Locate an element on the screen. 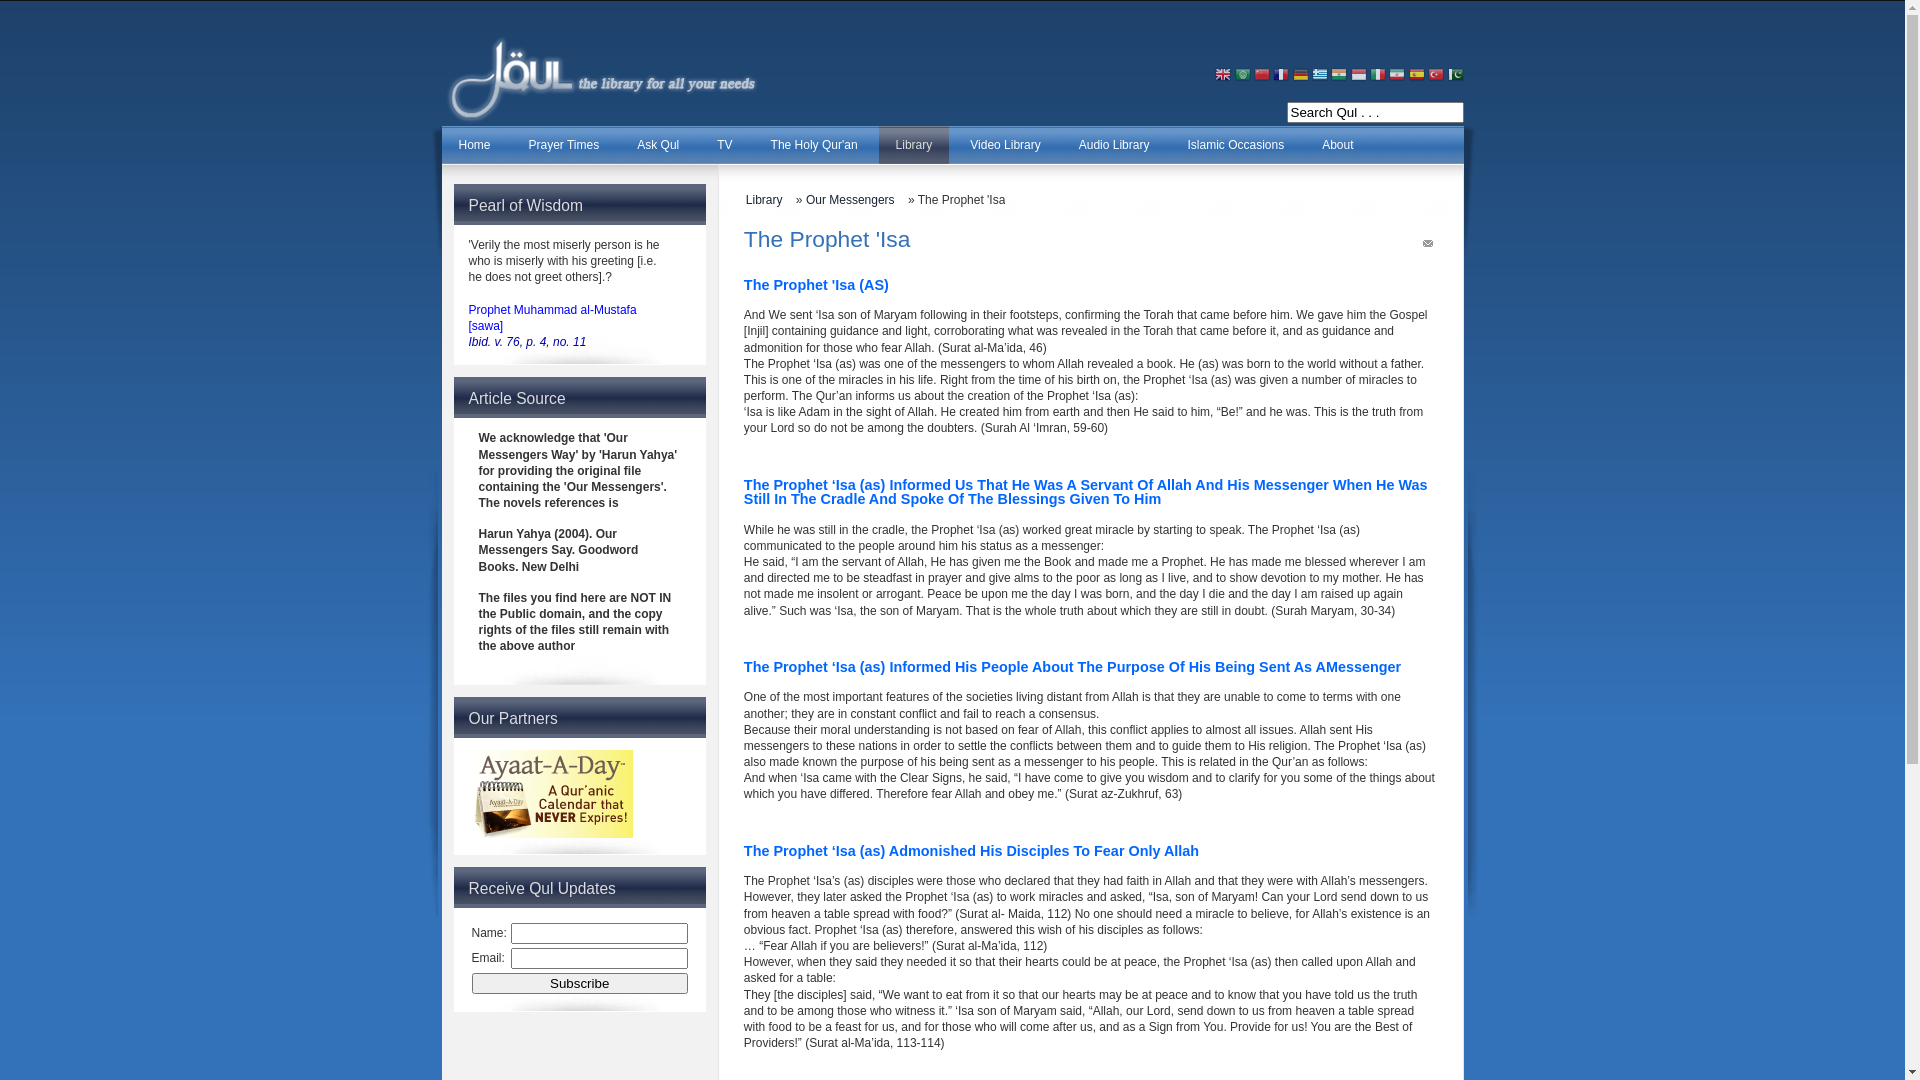  Video Library is located at coordinates (1006, 145).